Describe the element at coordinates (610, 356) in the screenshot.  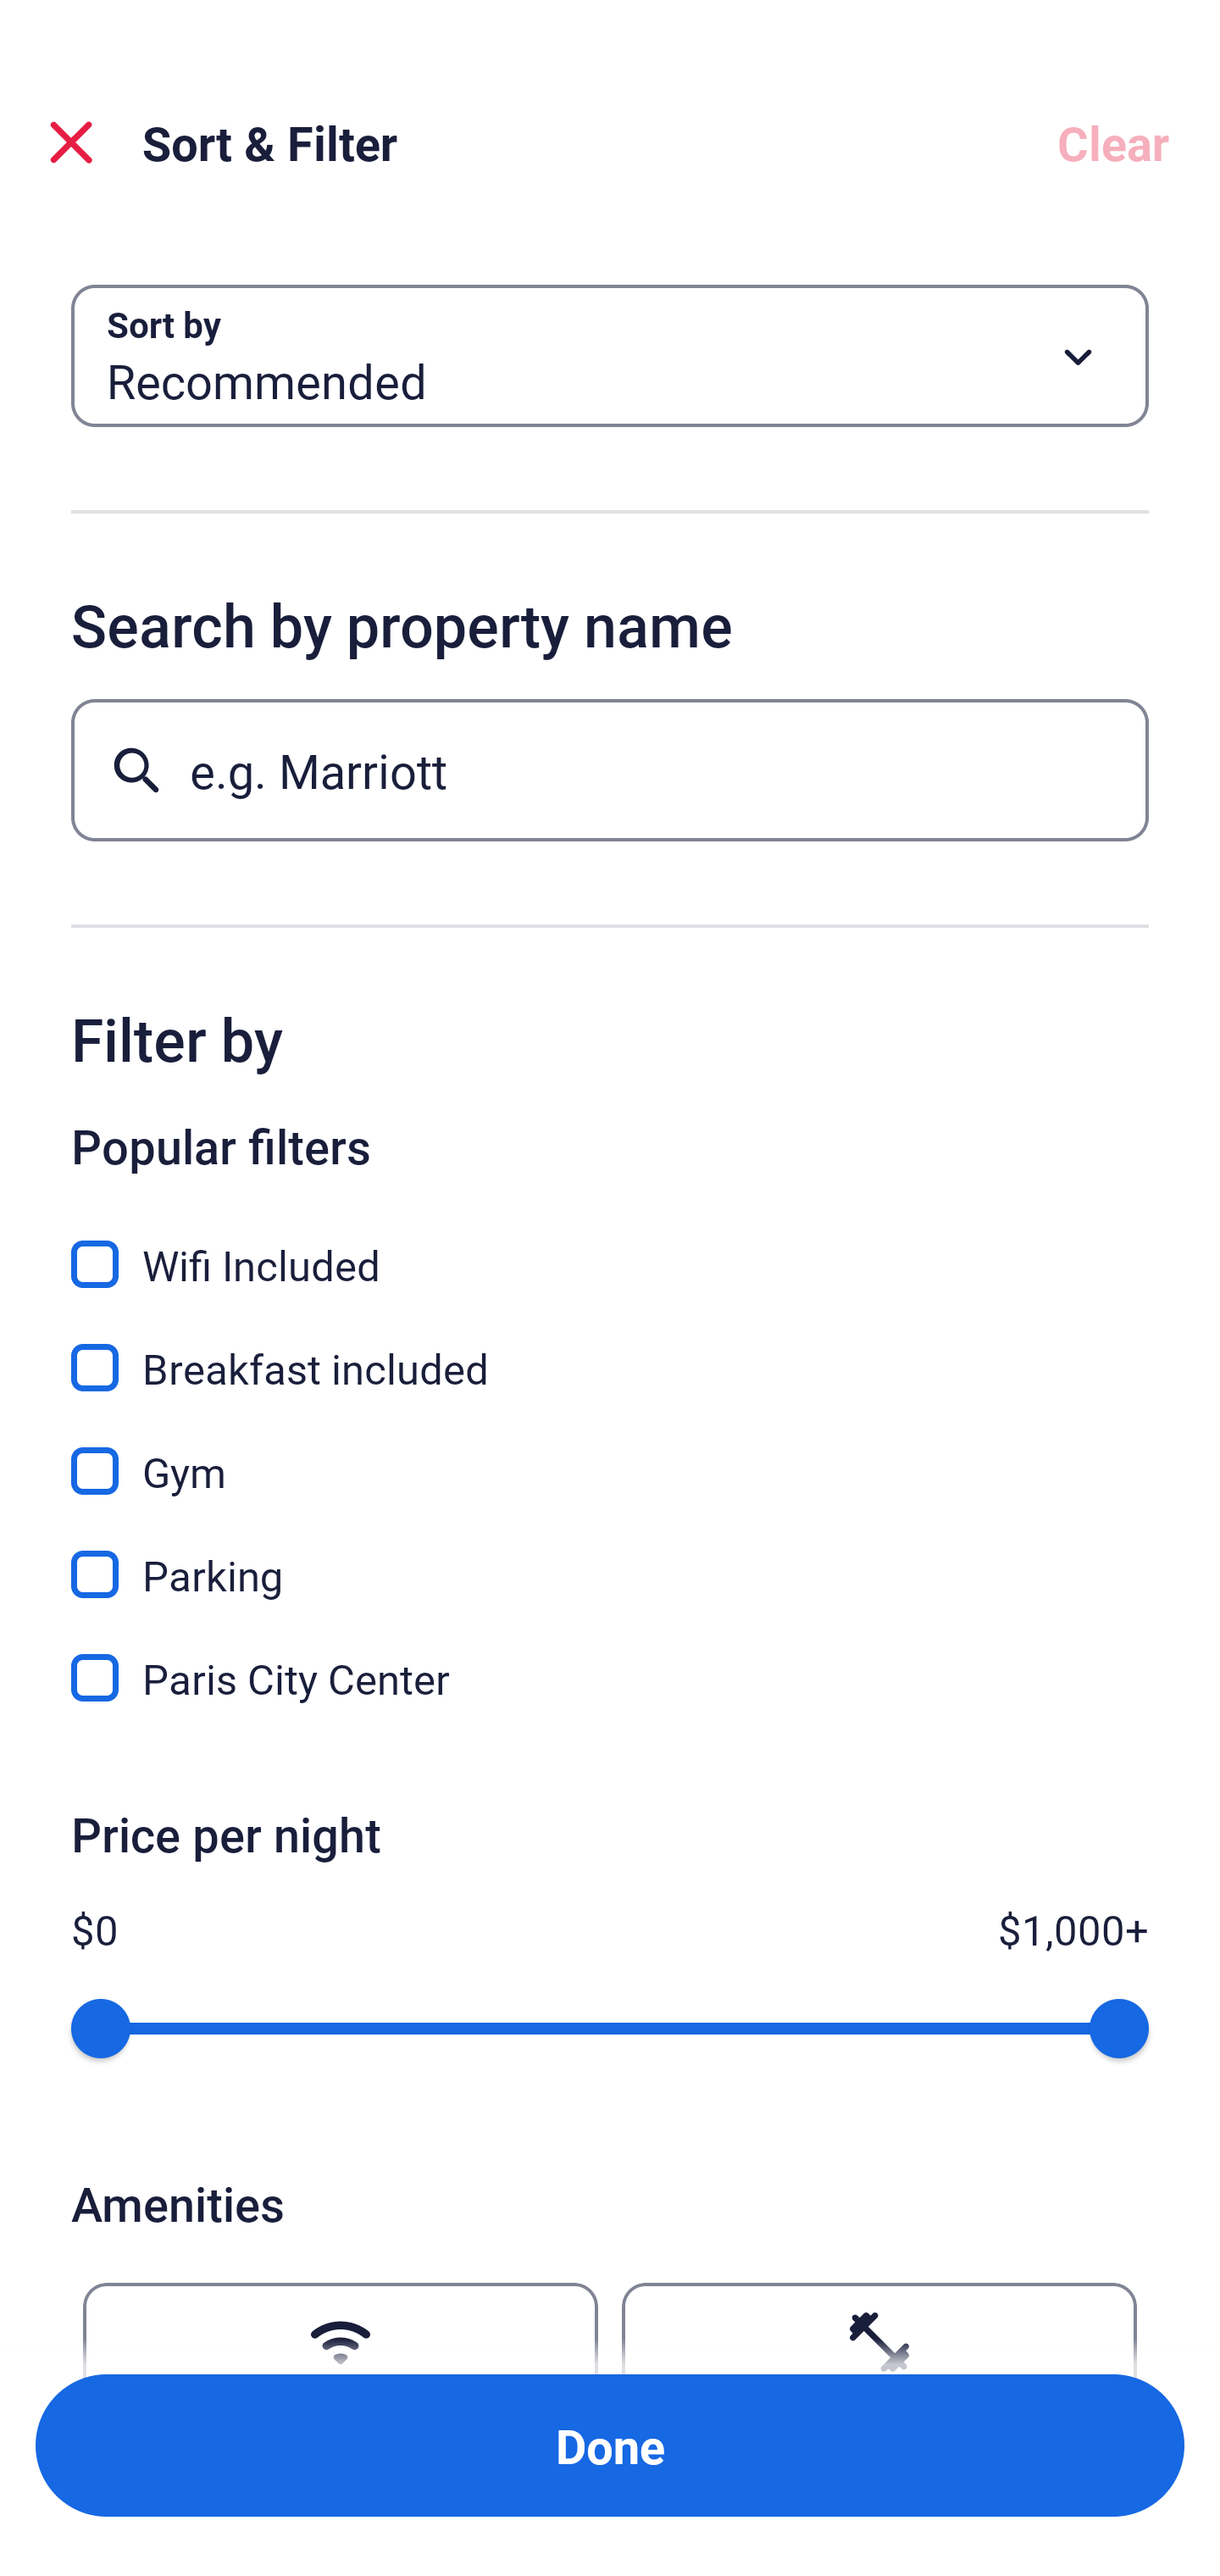
I see `Sort by Button Recommended` at that location.